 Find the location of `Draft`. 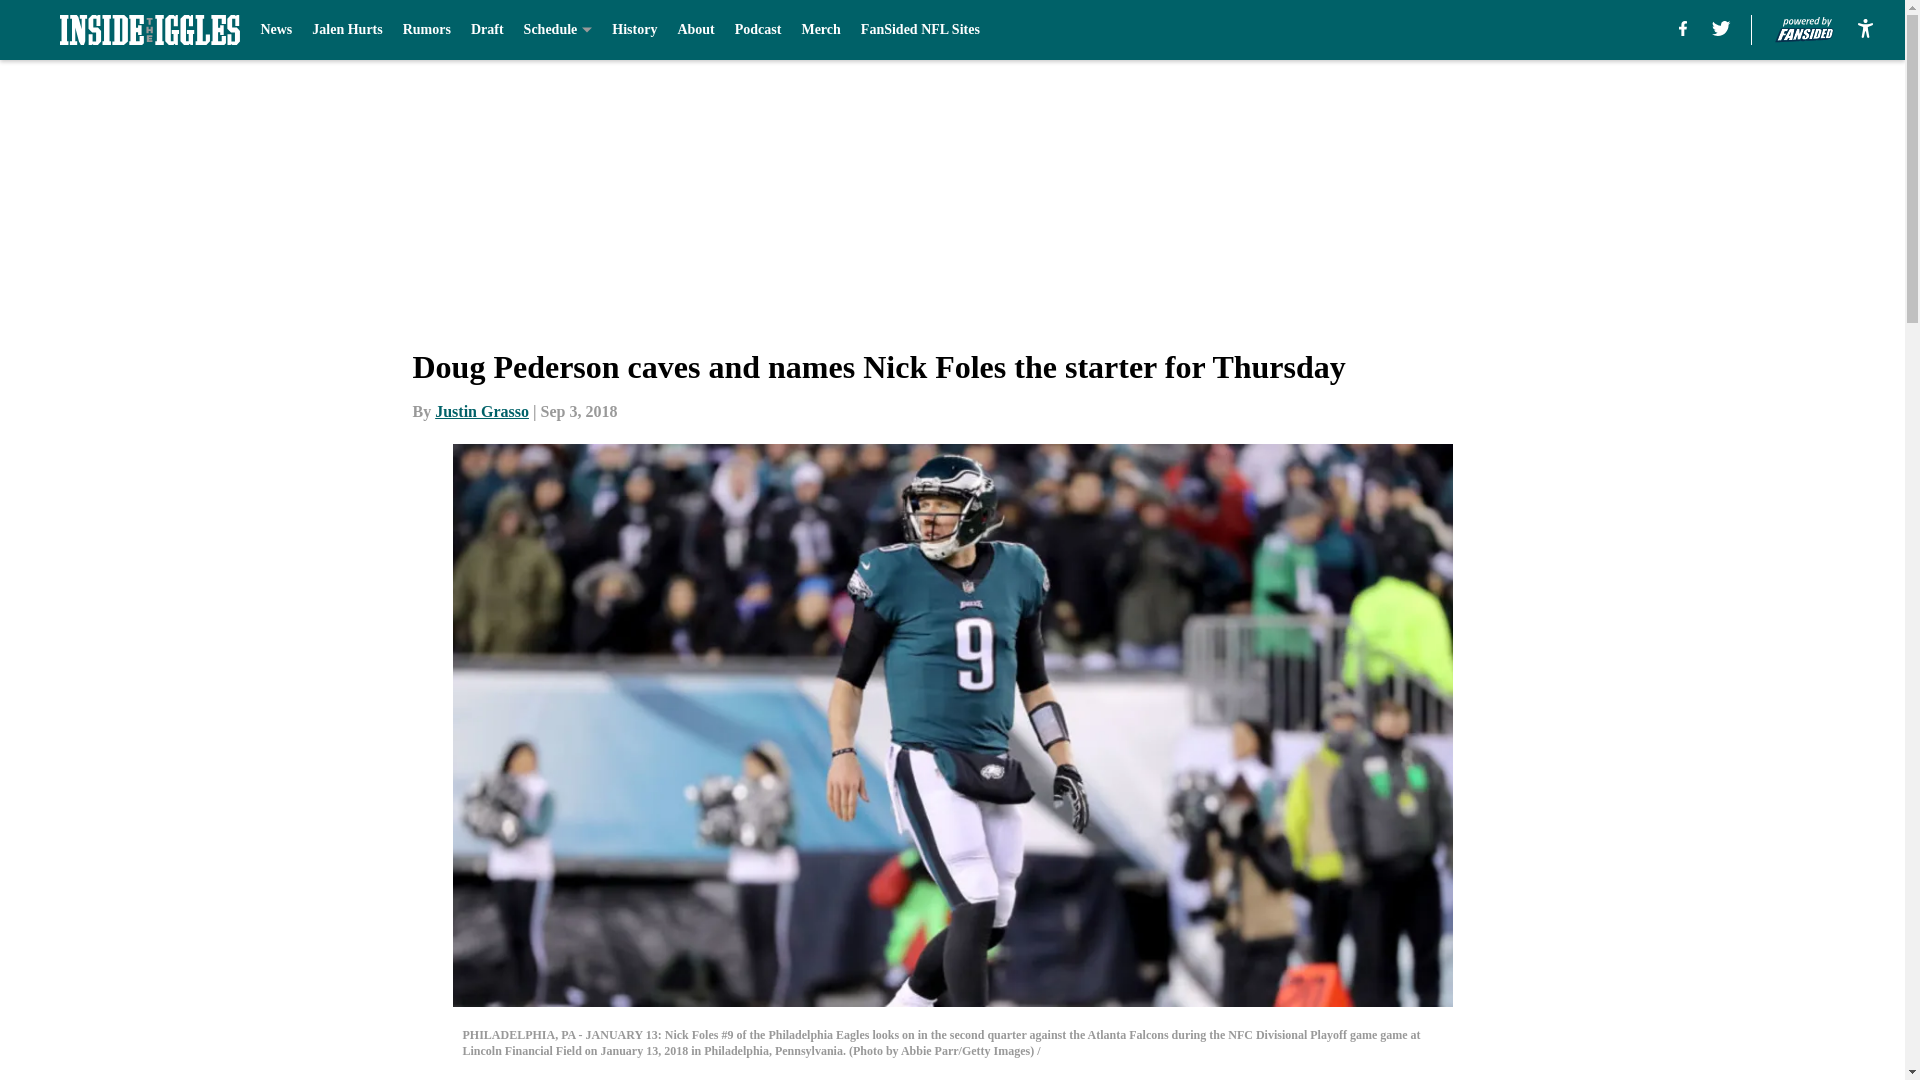

Draft is located at coordinates (486, 30).